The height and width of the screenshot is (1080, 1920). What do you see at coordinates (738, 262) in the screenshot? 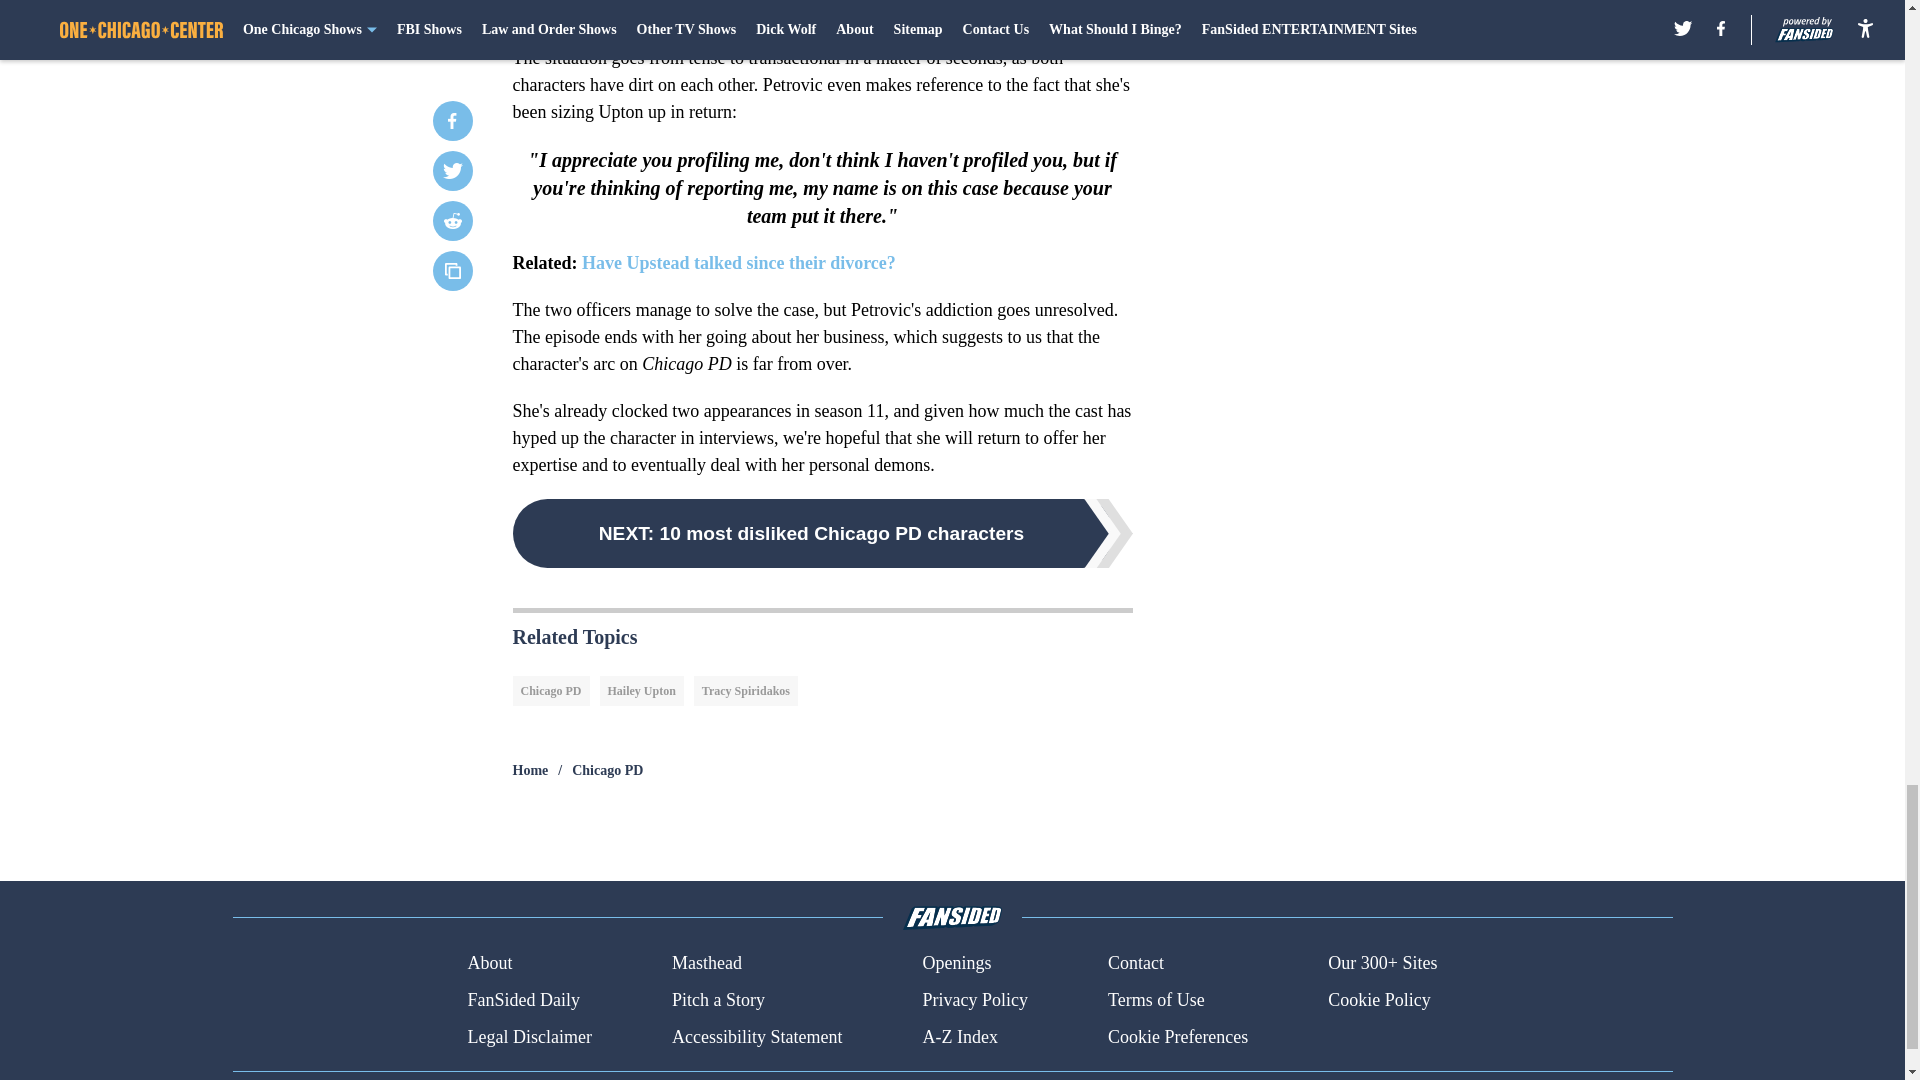
I see `Have Upstead talked since their divorce?` at bounding box center [738, 262].